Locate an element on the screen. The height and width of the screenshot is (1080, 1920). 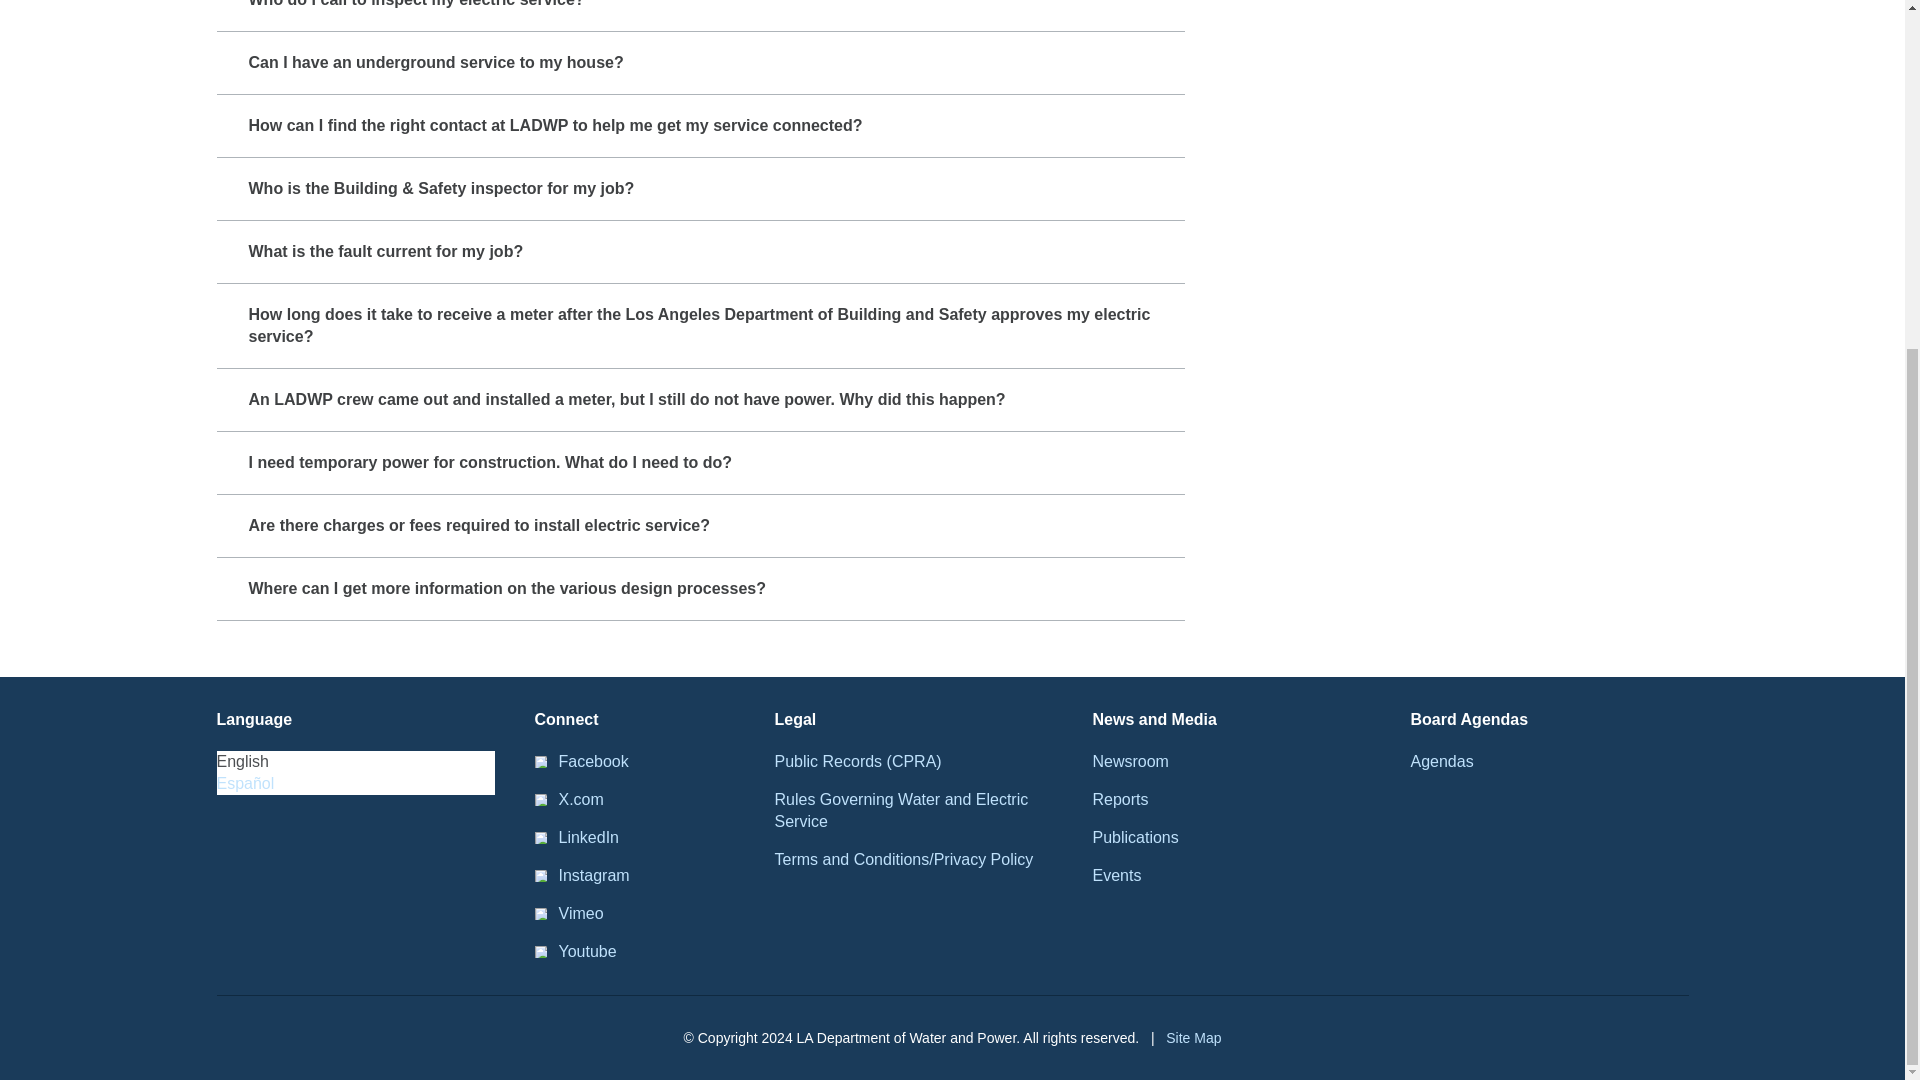
footer-icon-linkedin.svg is located at coordinates (539, 837).